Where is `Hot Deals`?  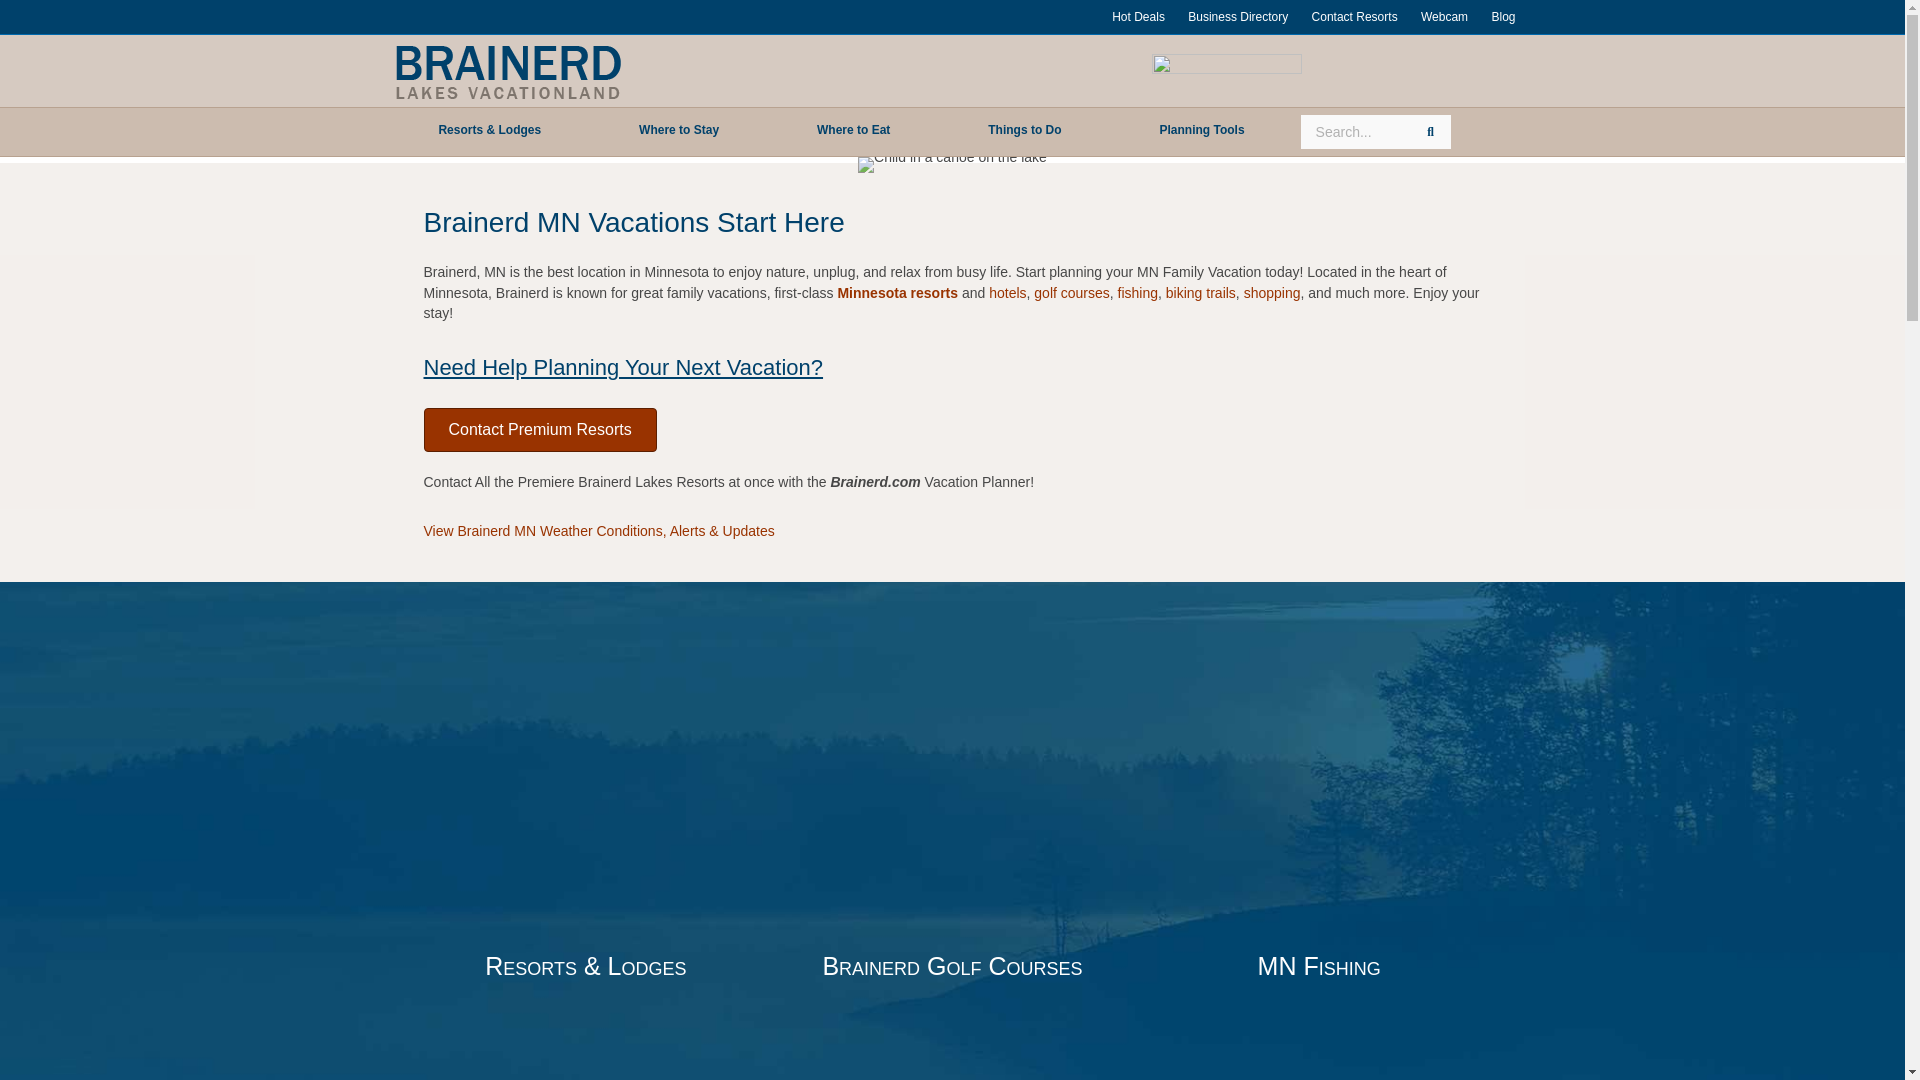
Hot Deals is located at coordinates (1138, 17).